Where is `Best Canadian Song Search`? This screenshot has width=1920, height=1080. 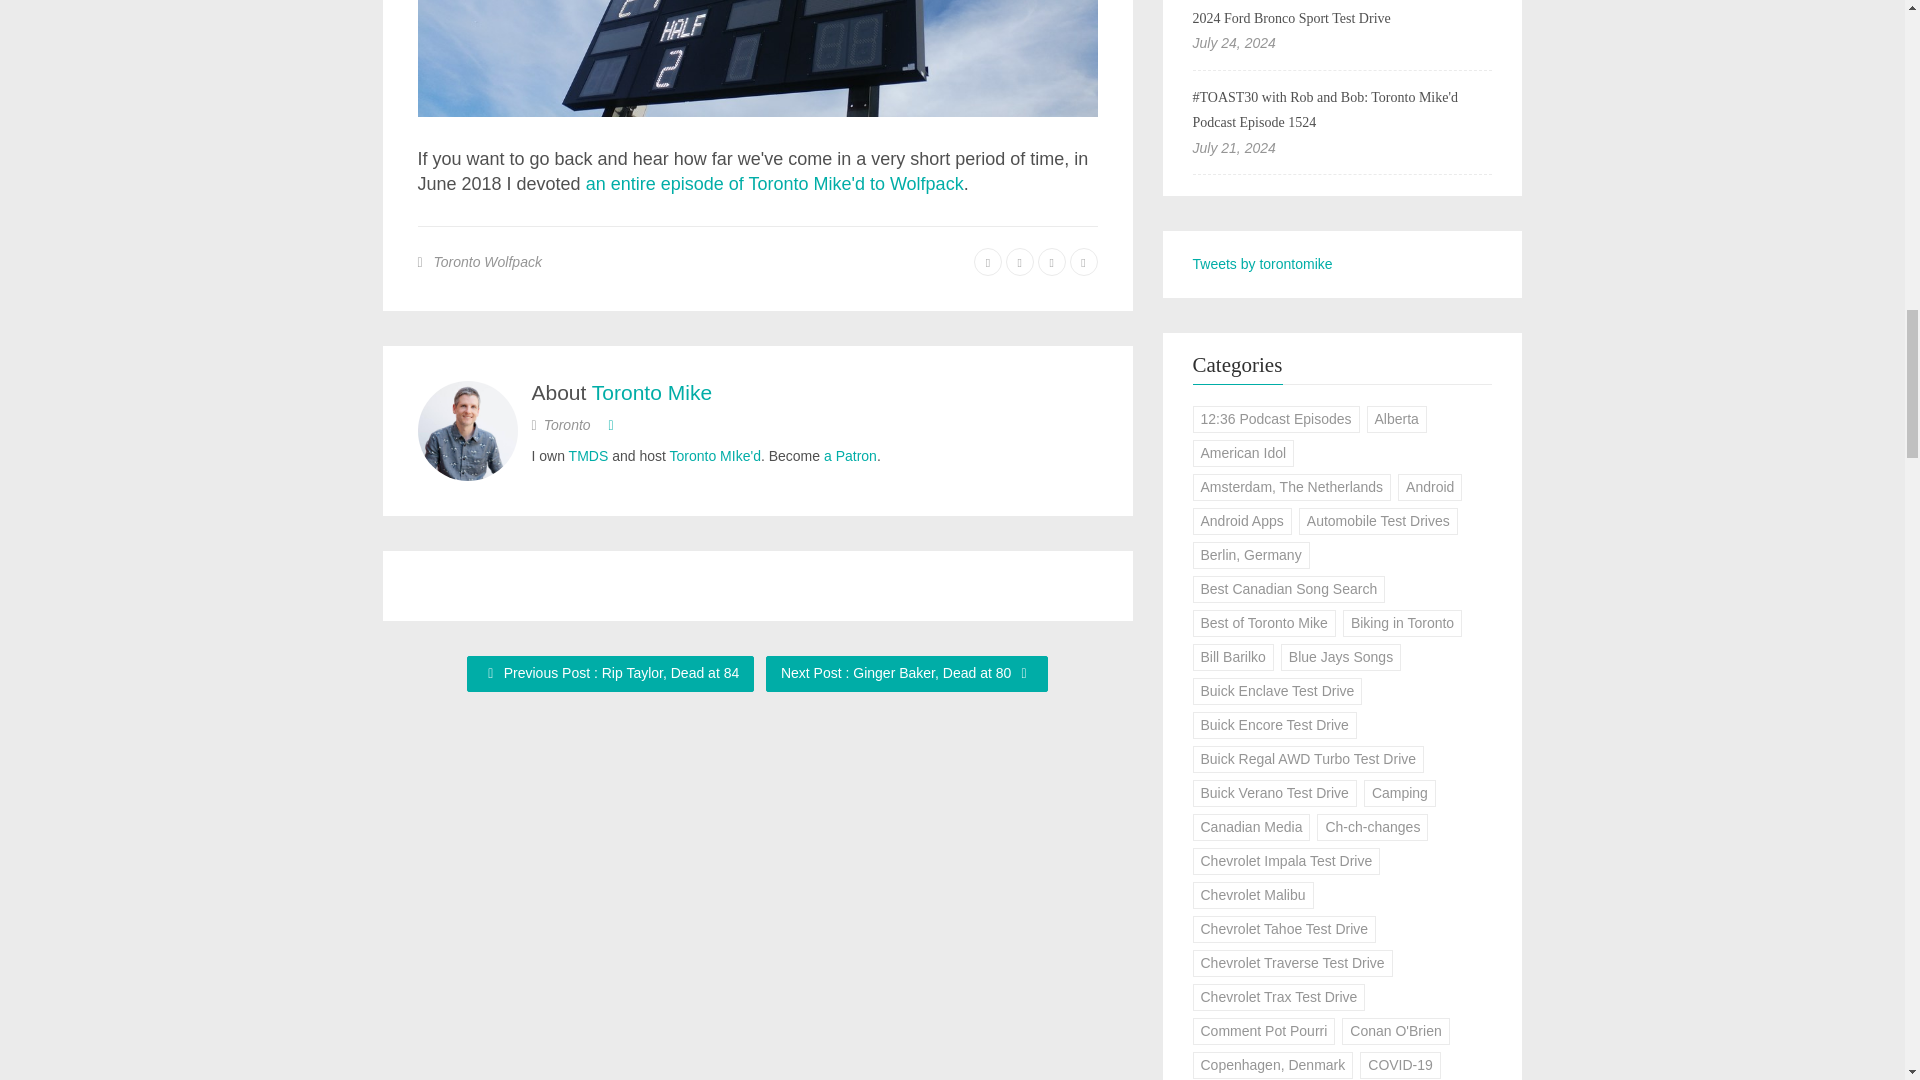 Best Canadian Song Search is located at coordinates (1288, 588).